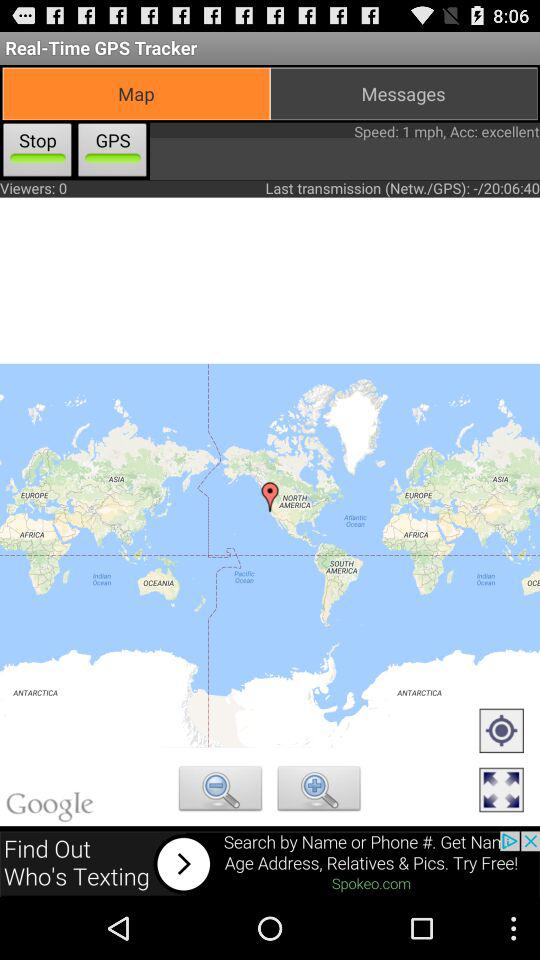  What do you see at coordinates (319, 791) in the screenshot?
I see `click the zoom-in option` at bounding box center [319, 791].